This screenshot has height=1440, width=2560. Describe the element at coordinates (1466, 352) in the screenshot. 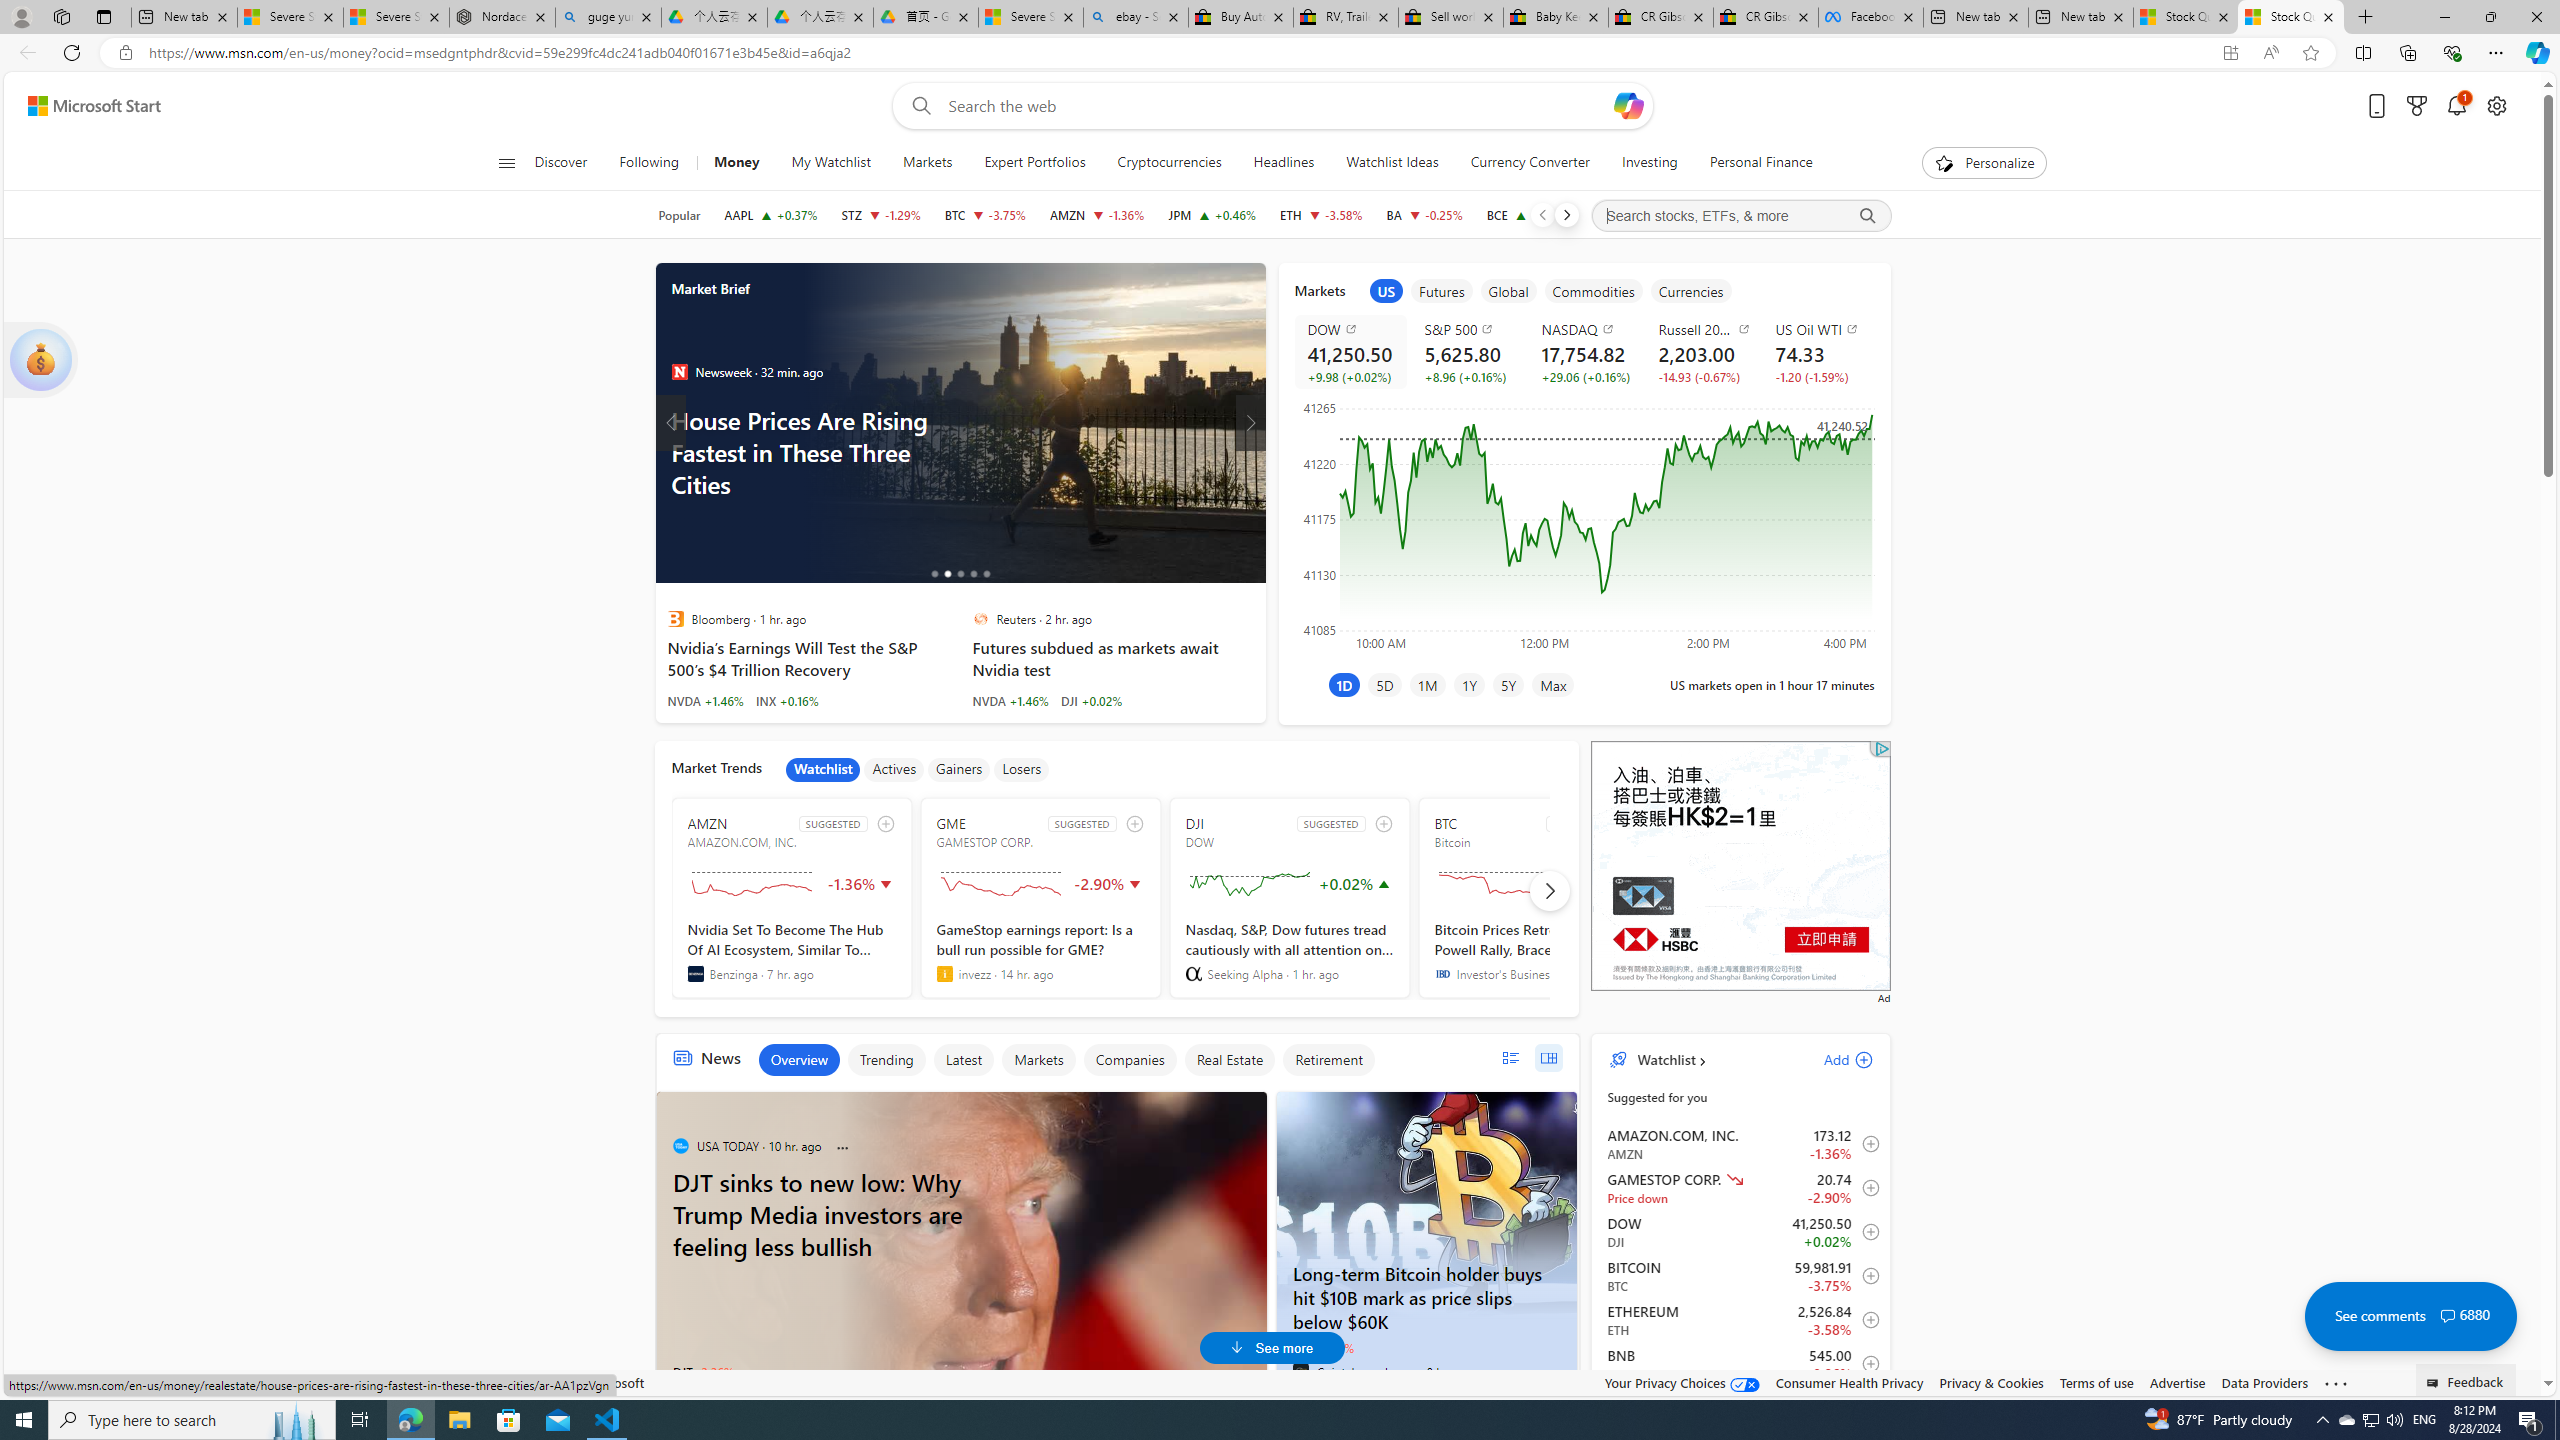

I see `S&P 500 INX increase 5,625.80 +8.96 +0.16%` at that location.